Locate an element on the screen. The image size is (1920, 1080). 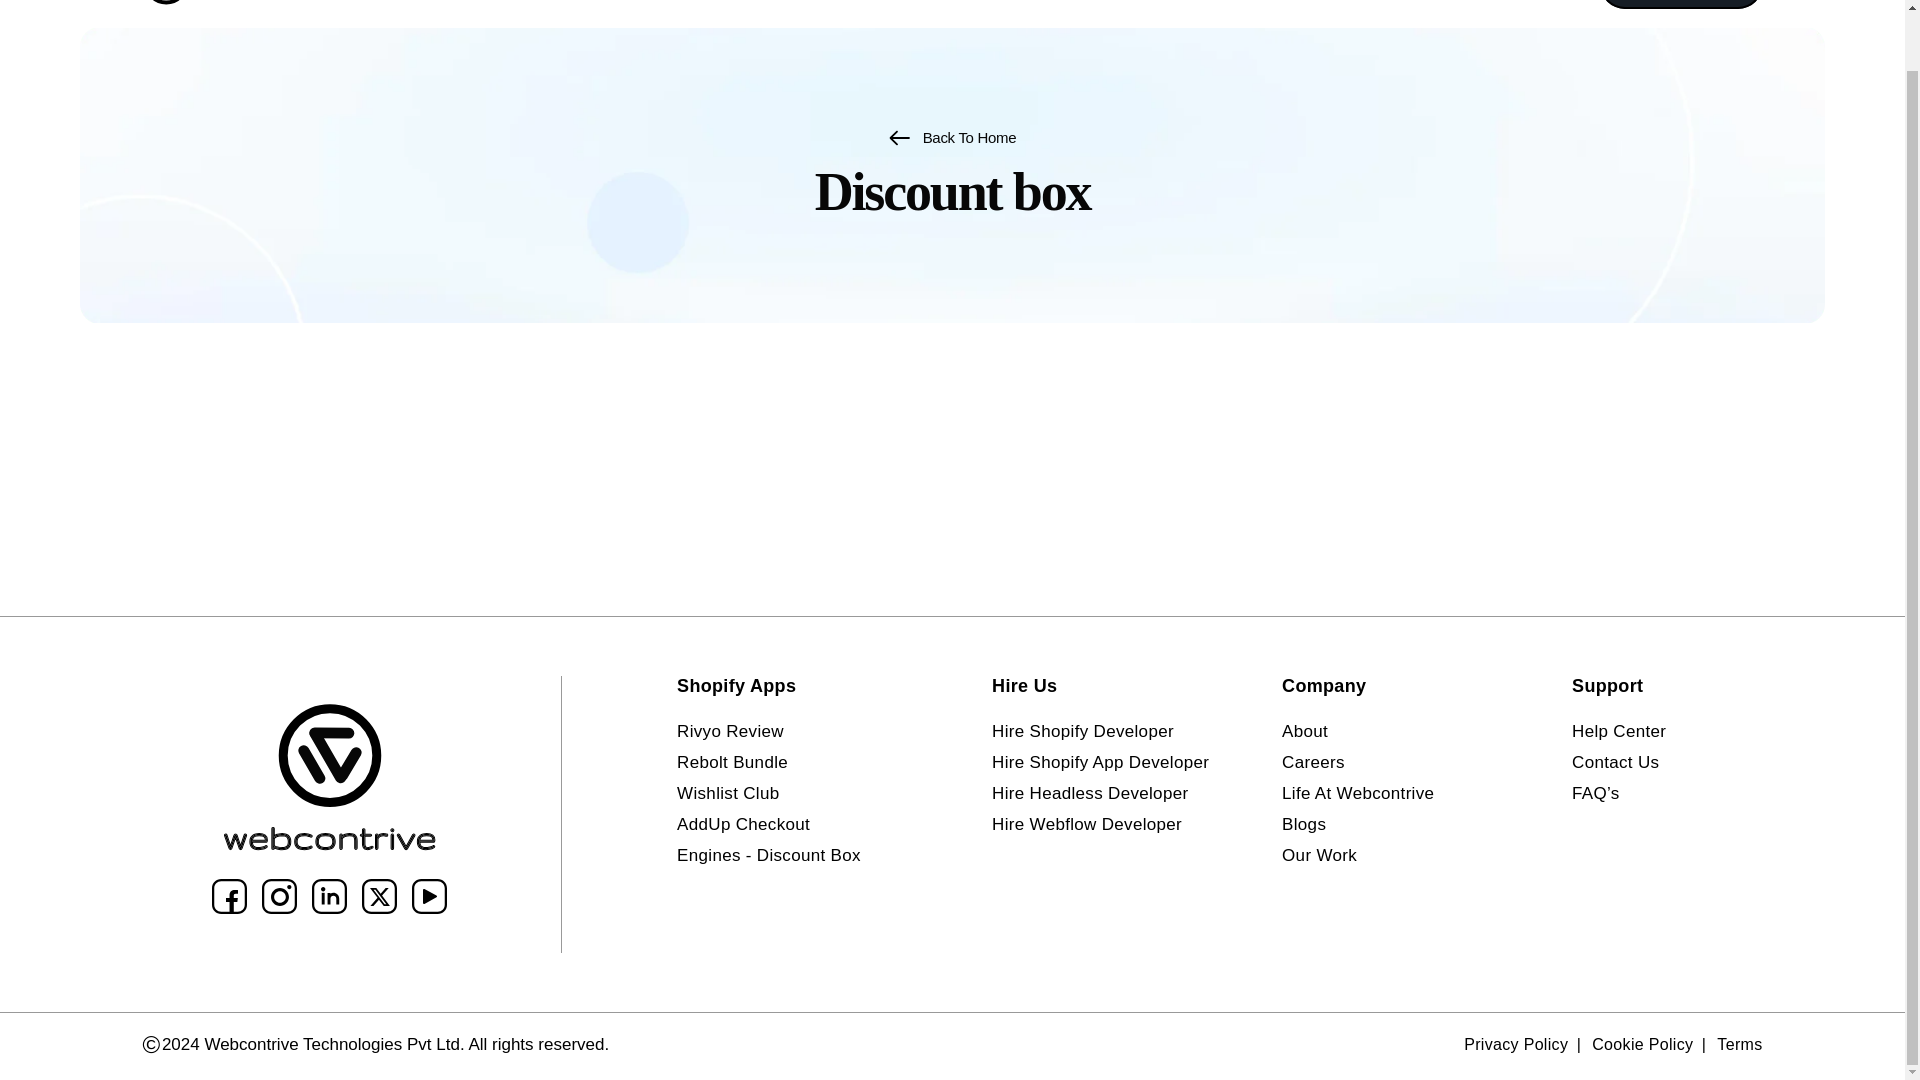
by Webcontrive is located at coordinates (172, 978).